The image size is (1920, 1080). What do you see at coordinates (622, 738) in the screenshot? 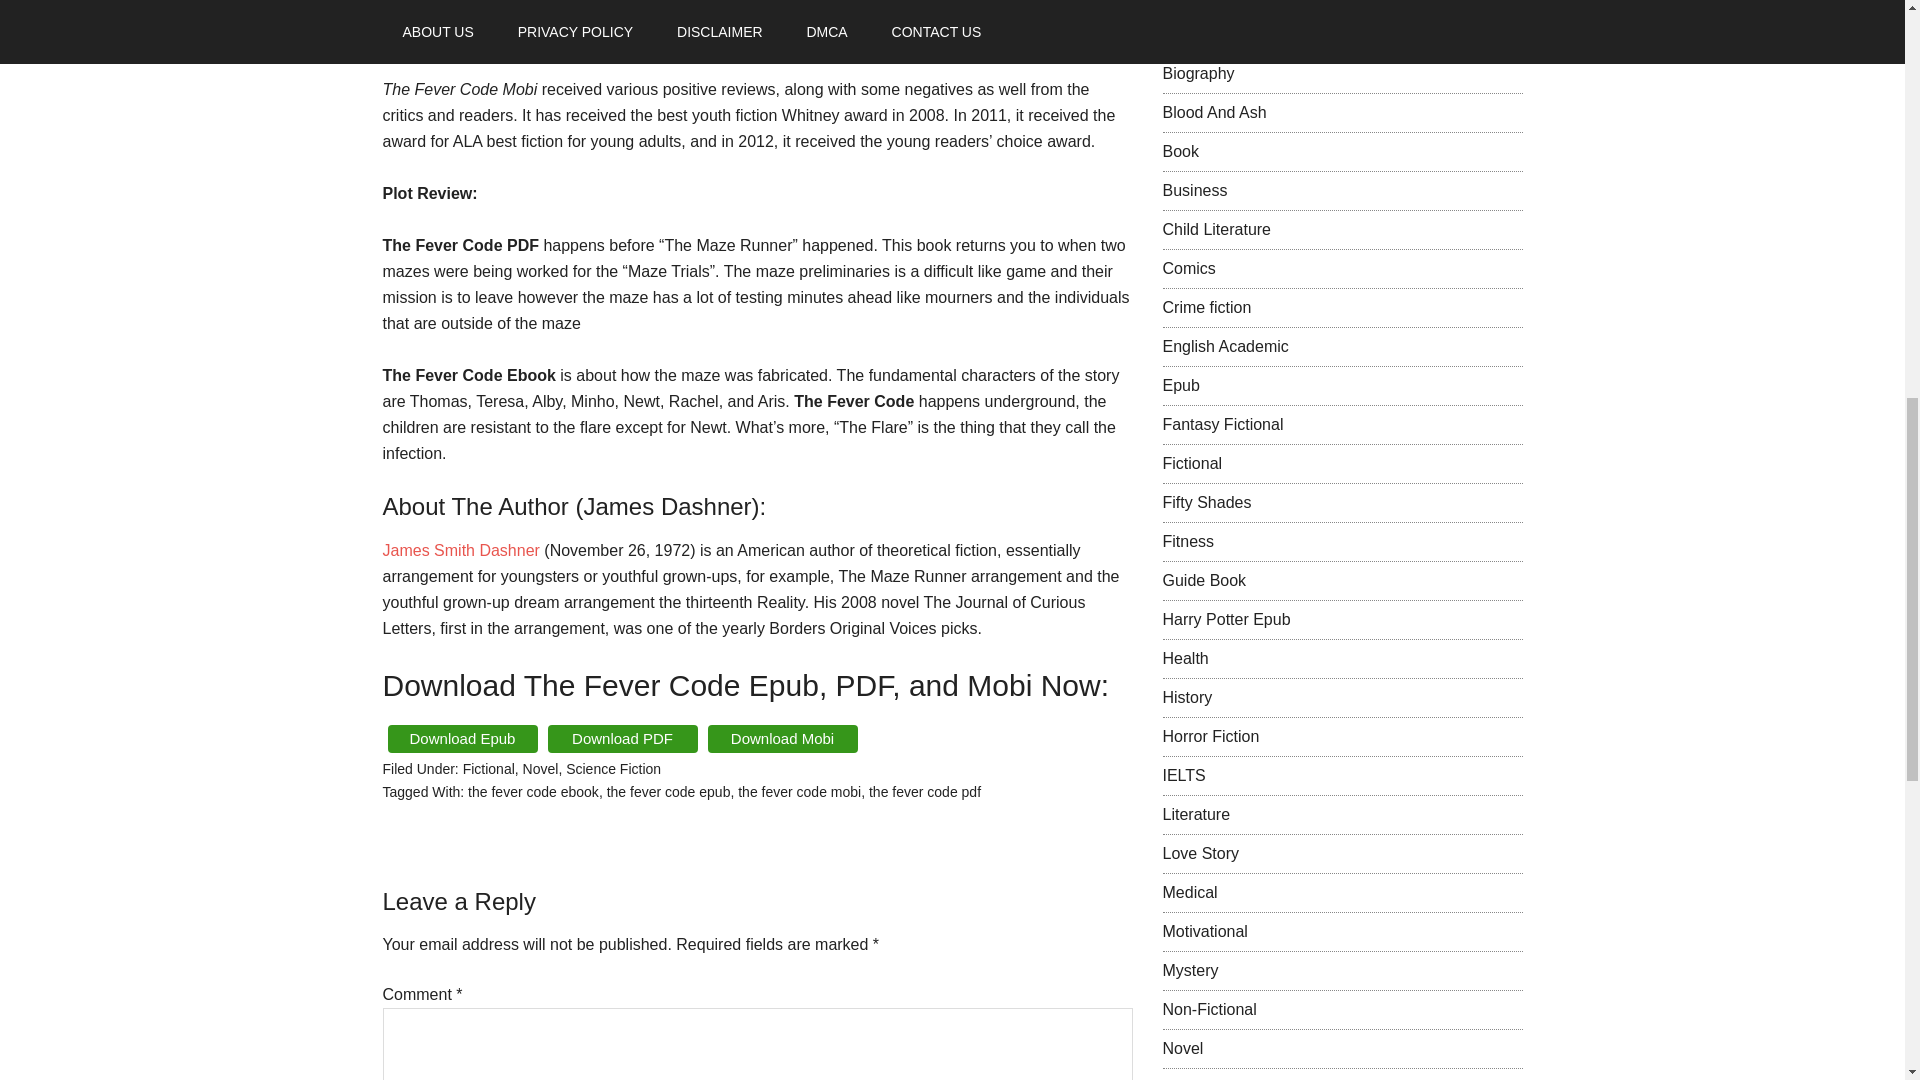
I see `Download PDF` at bounding box center [622, 738].